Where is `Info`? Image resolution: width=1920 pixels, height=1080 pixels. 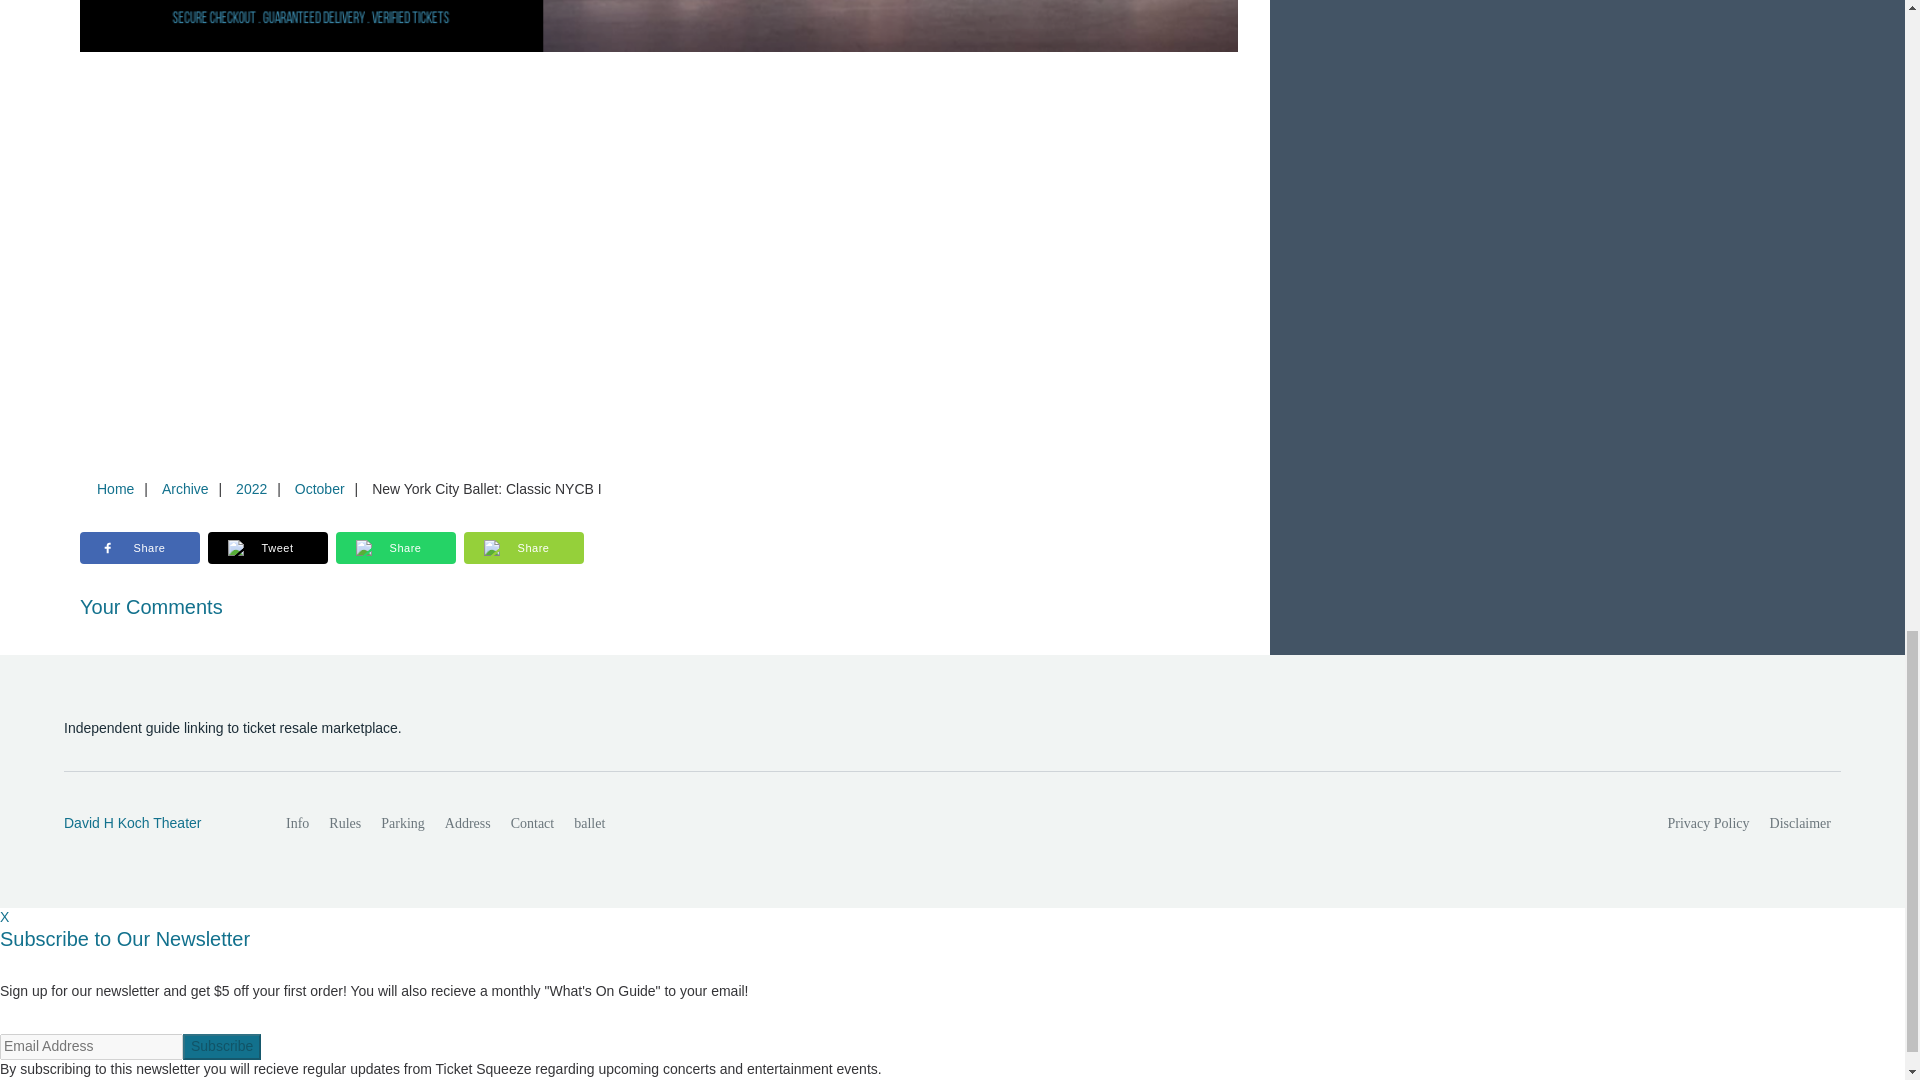 Info is located at coordinates (297, 823).